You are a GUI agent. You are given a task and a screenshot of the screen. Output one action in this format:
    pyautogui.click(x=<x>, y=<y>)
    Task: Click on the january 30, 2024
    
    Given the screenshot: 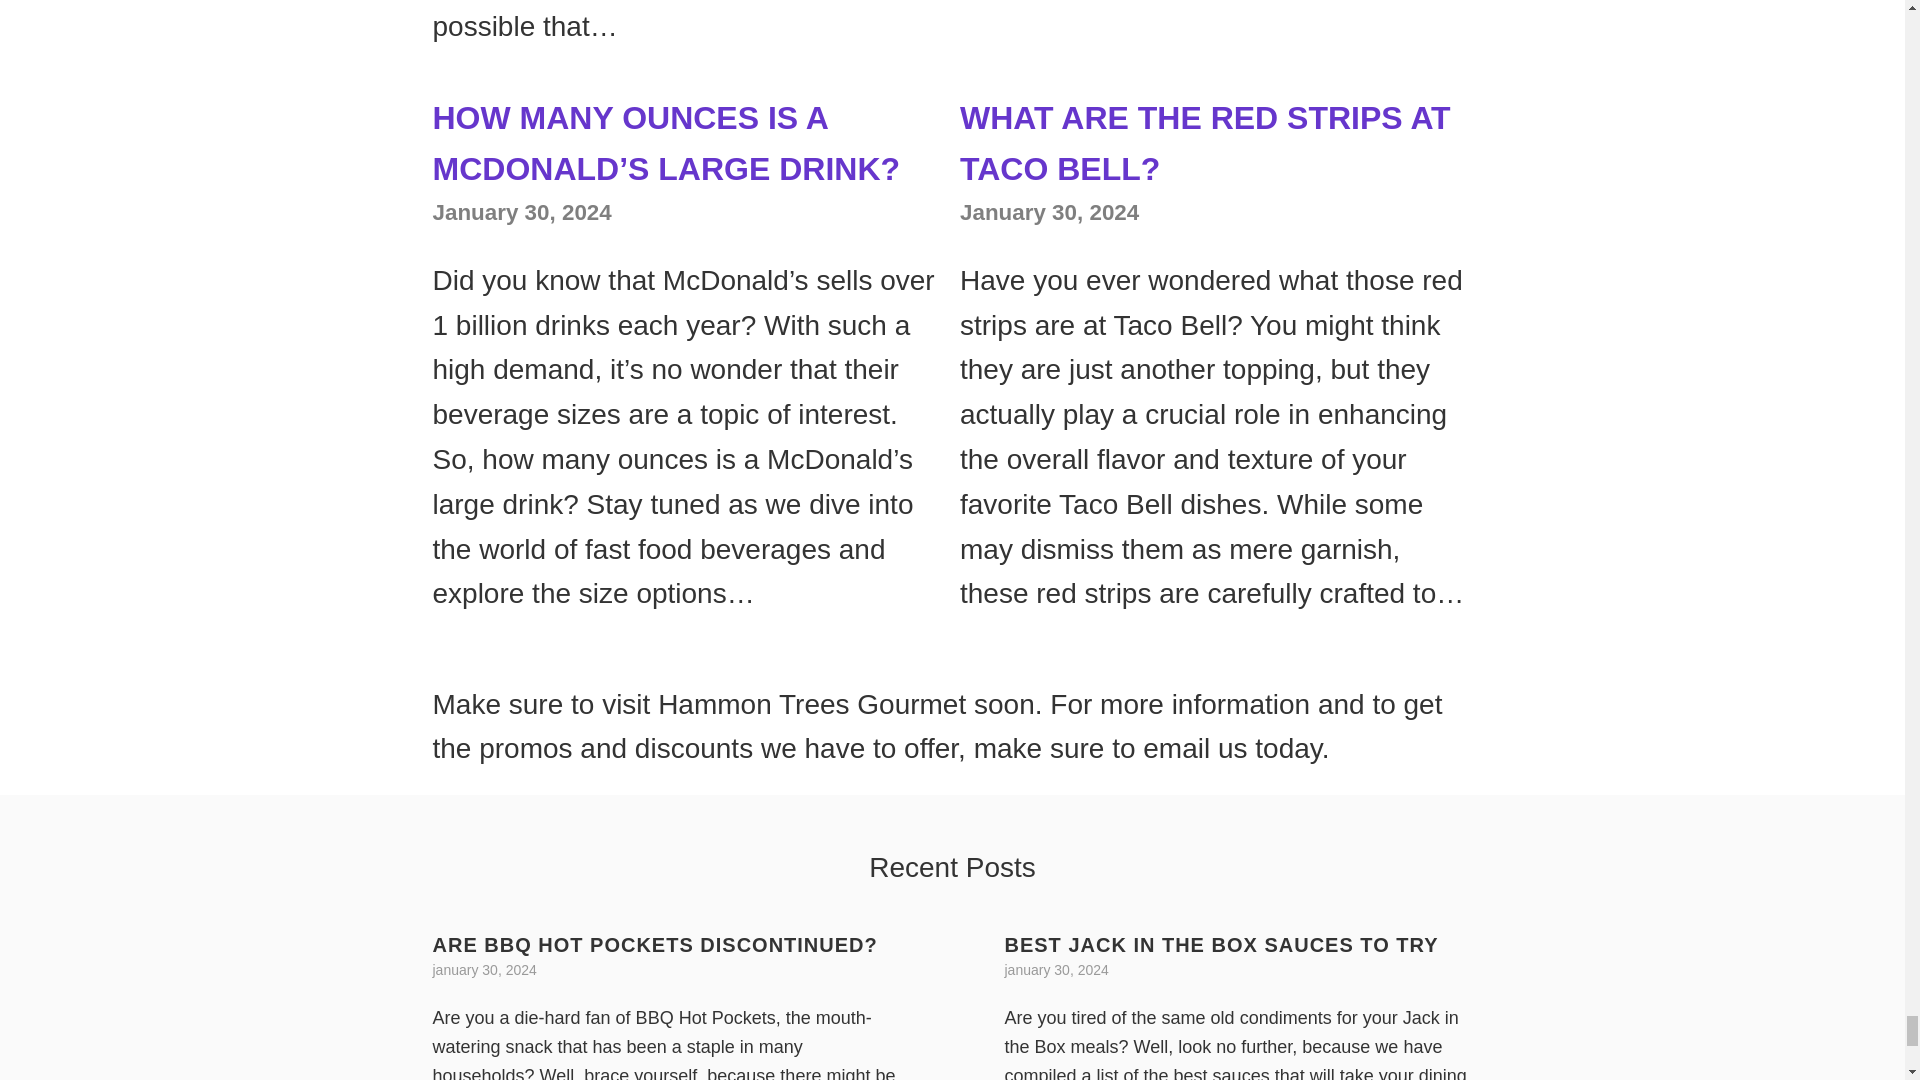 What is the action you would take?
    pyautogui.click(x=484, y=970)
    